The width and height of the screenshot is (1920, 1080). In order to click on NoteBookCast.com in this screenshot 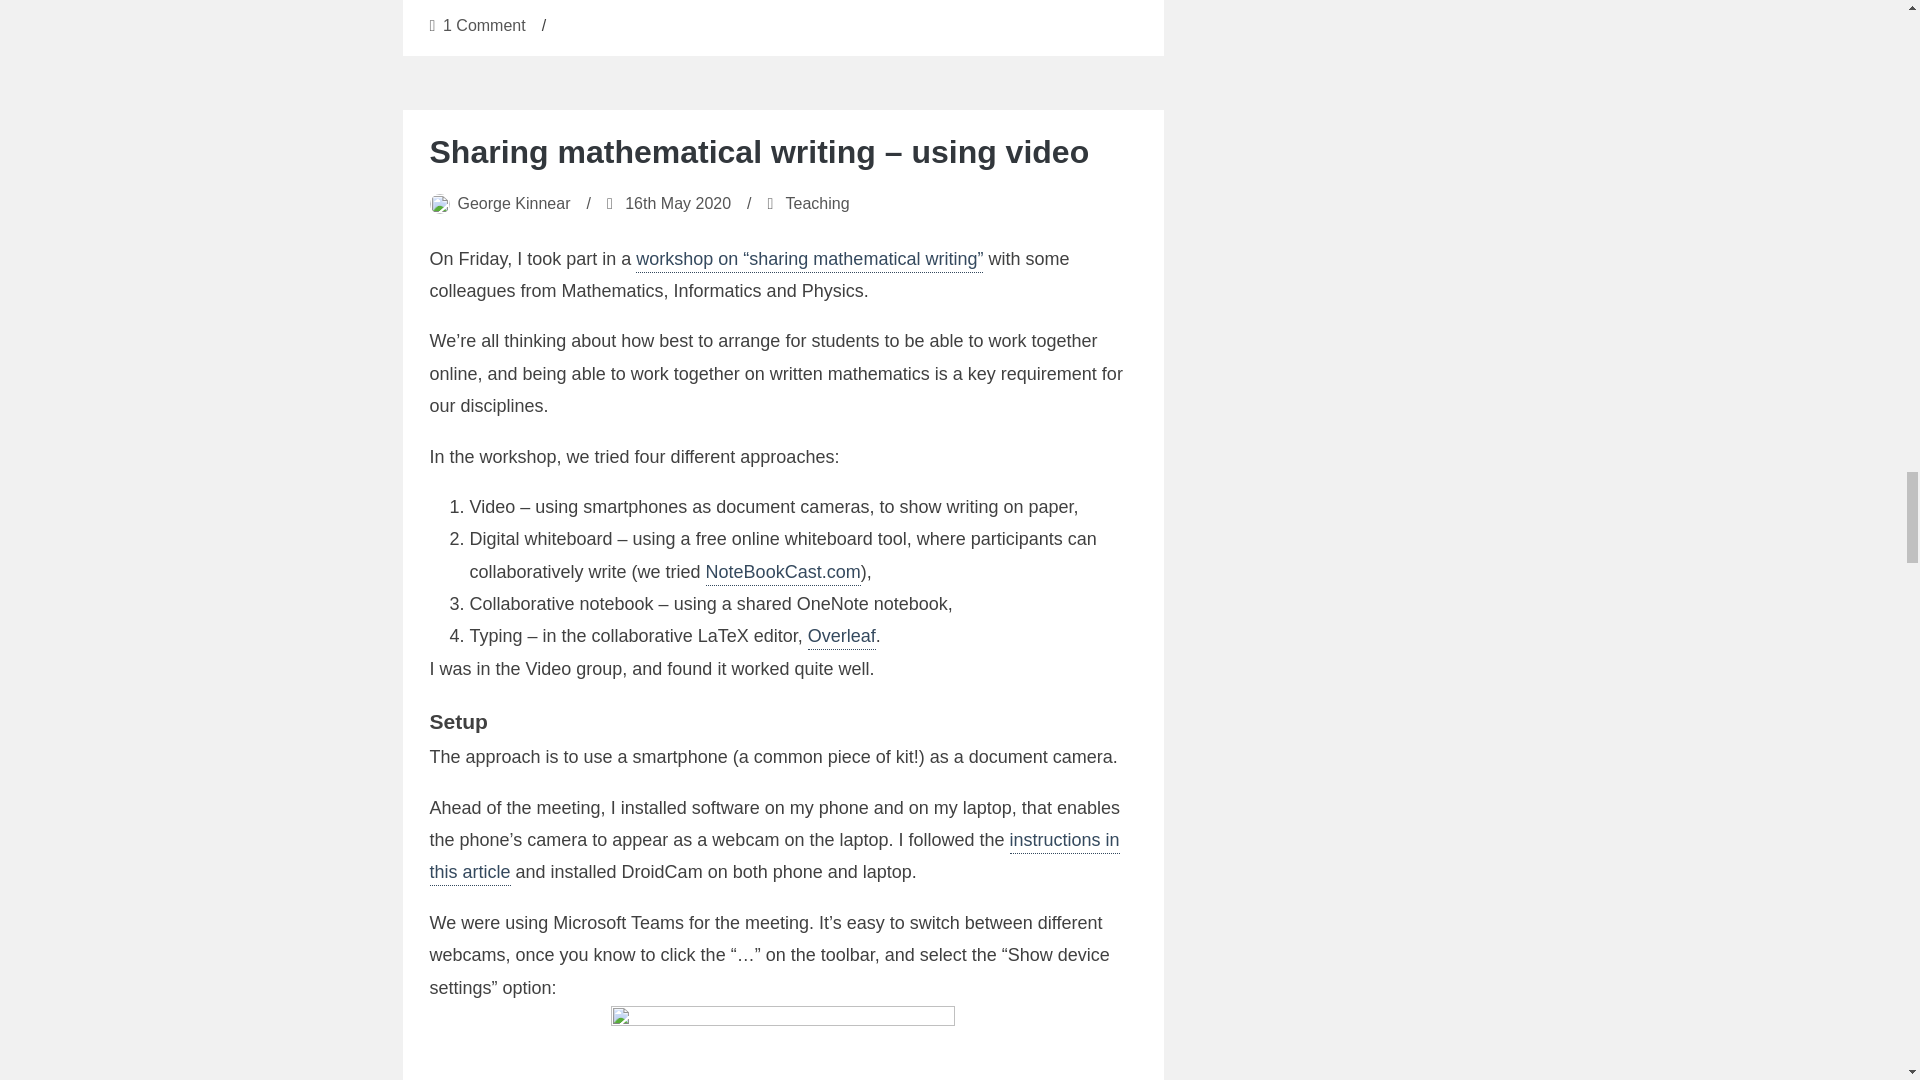, I will do `click(818, 203)`.